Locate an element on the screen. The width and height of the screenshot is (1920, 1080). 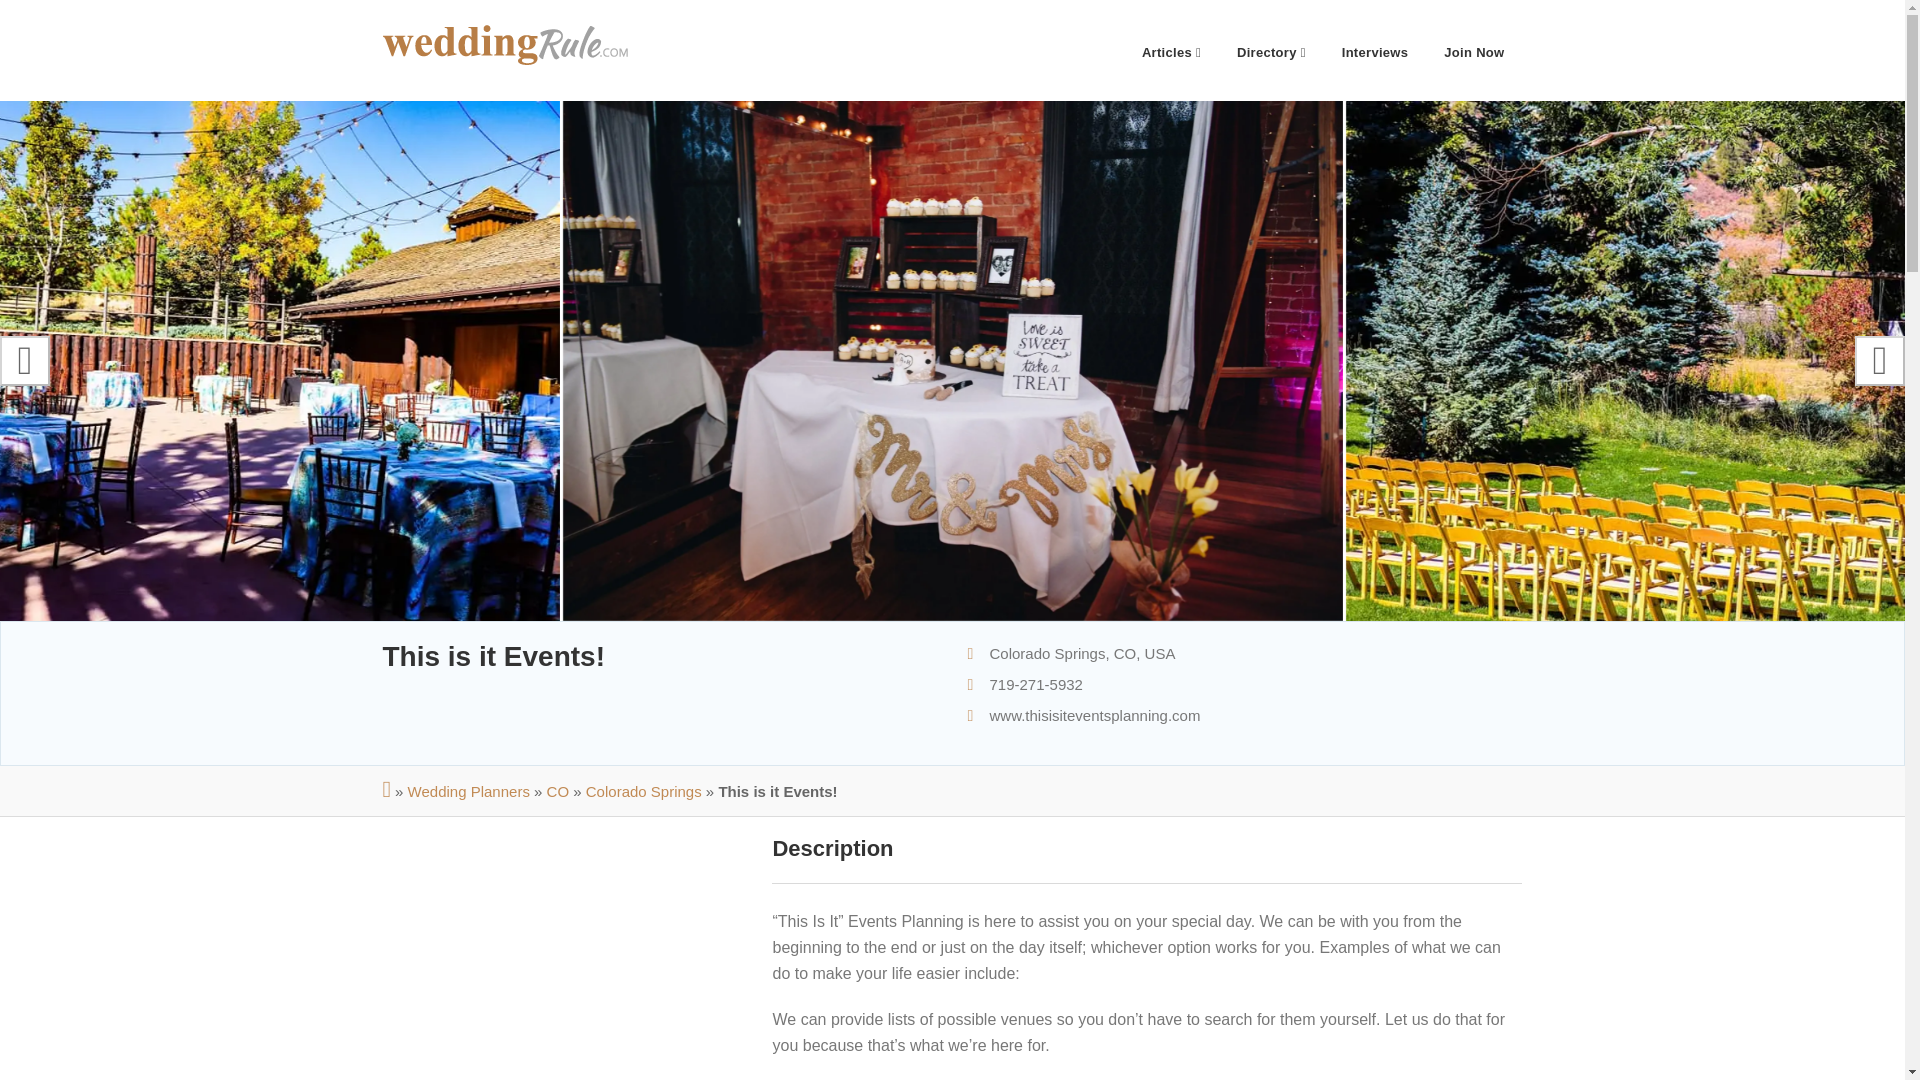
CO is located at coordinates (558, 792).